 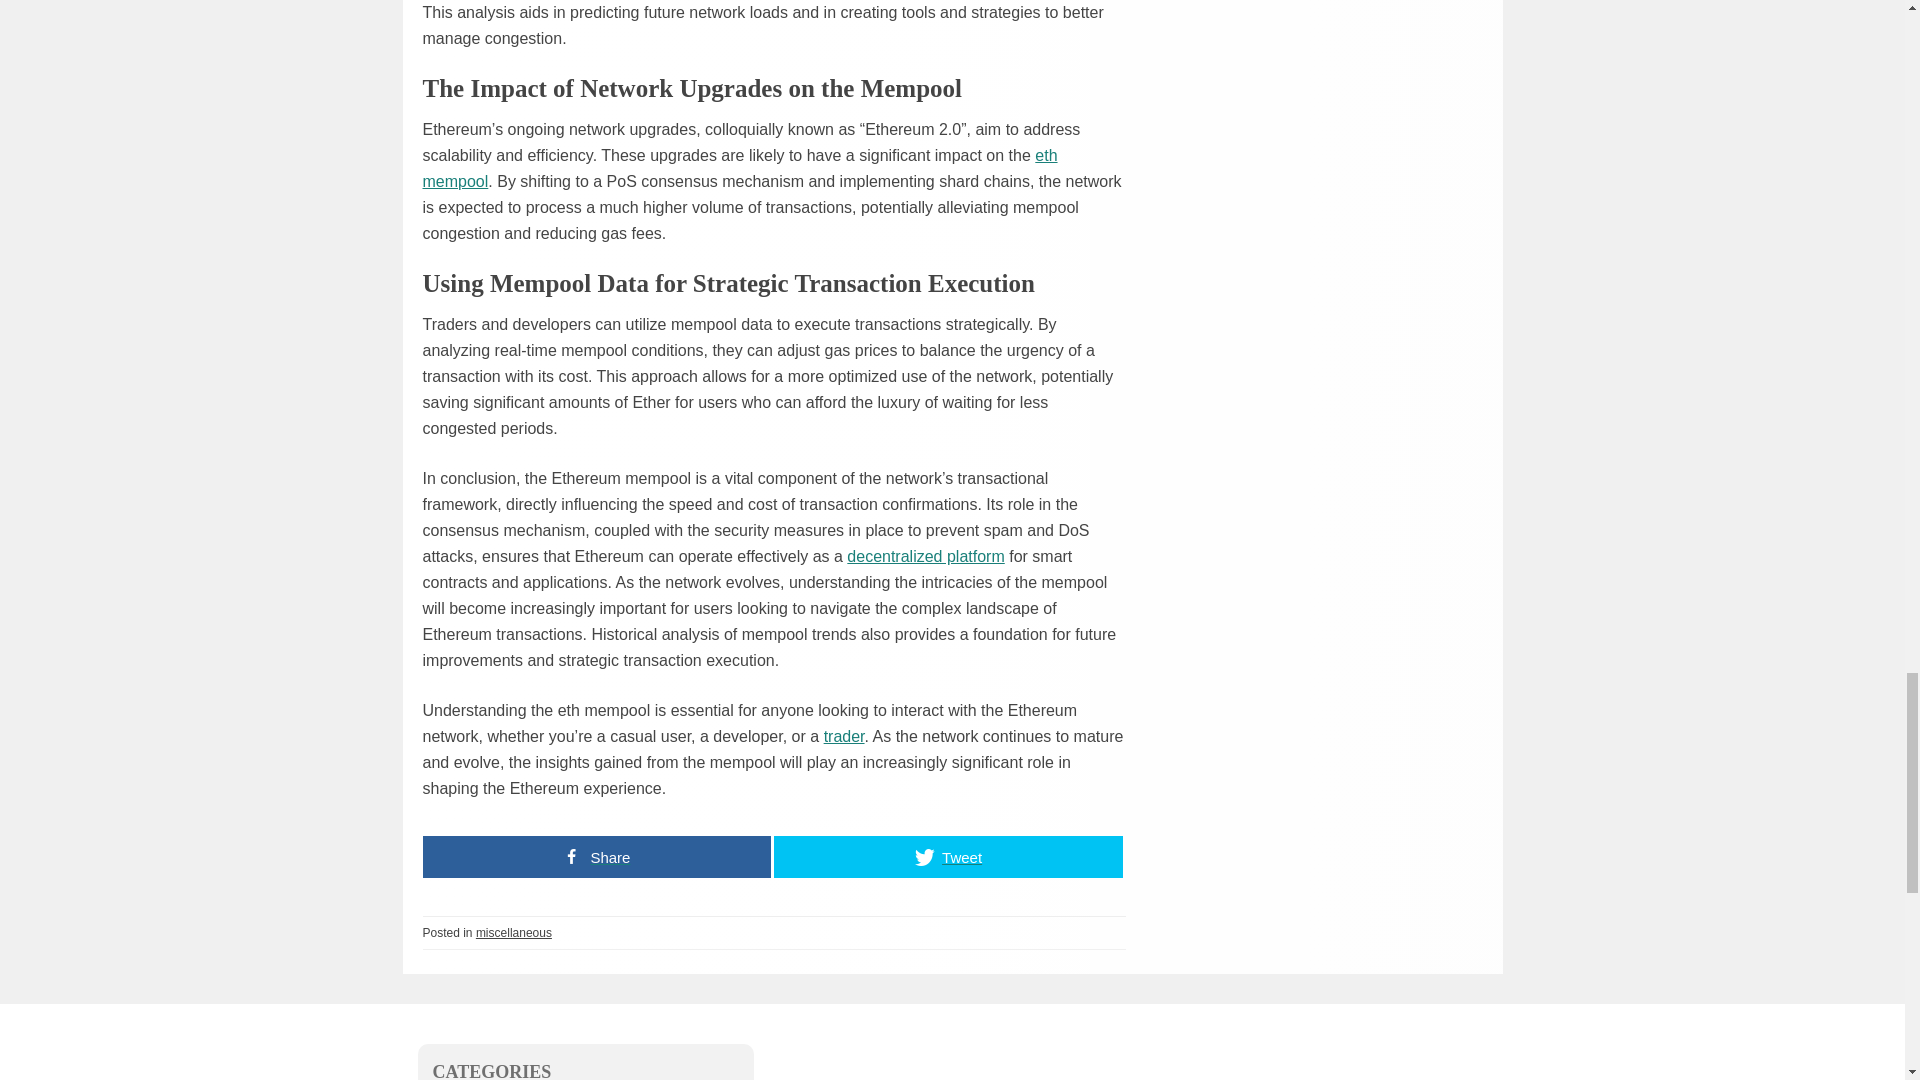 What do you see at coordinates (948, 856) in the screenshot?
I see `Tweet` at bounding box center [948, 856].